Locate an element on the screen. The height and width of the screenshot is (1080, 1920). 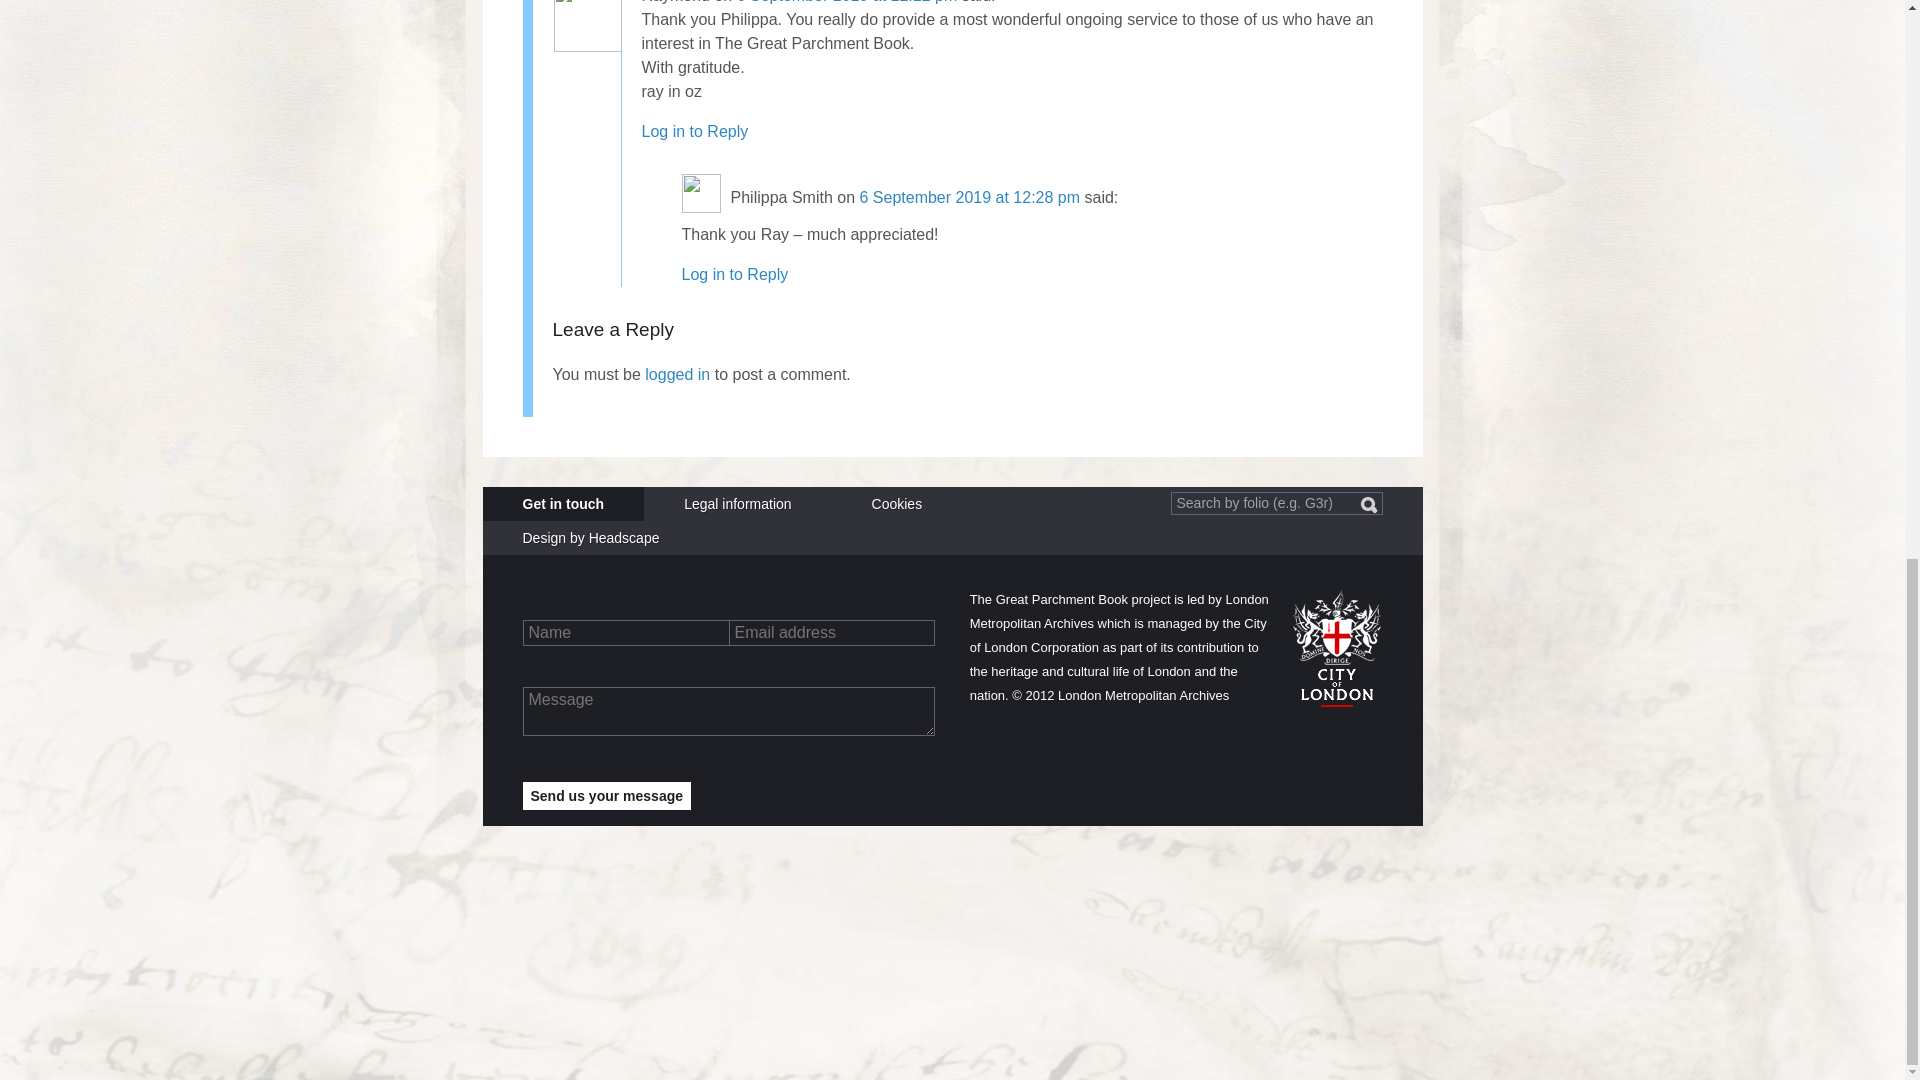
logged in is located at coordinates (678, 374).